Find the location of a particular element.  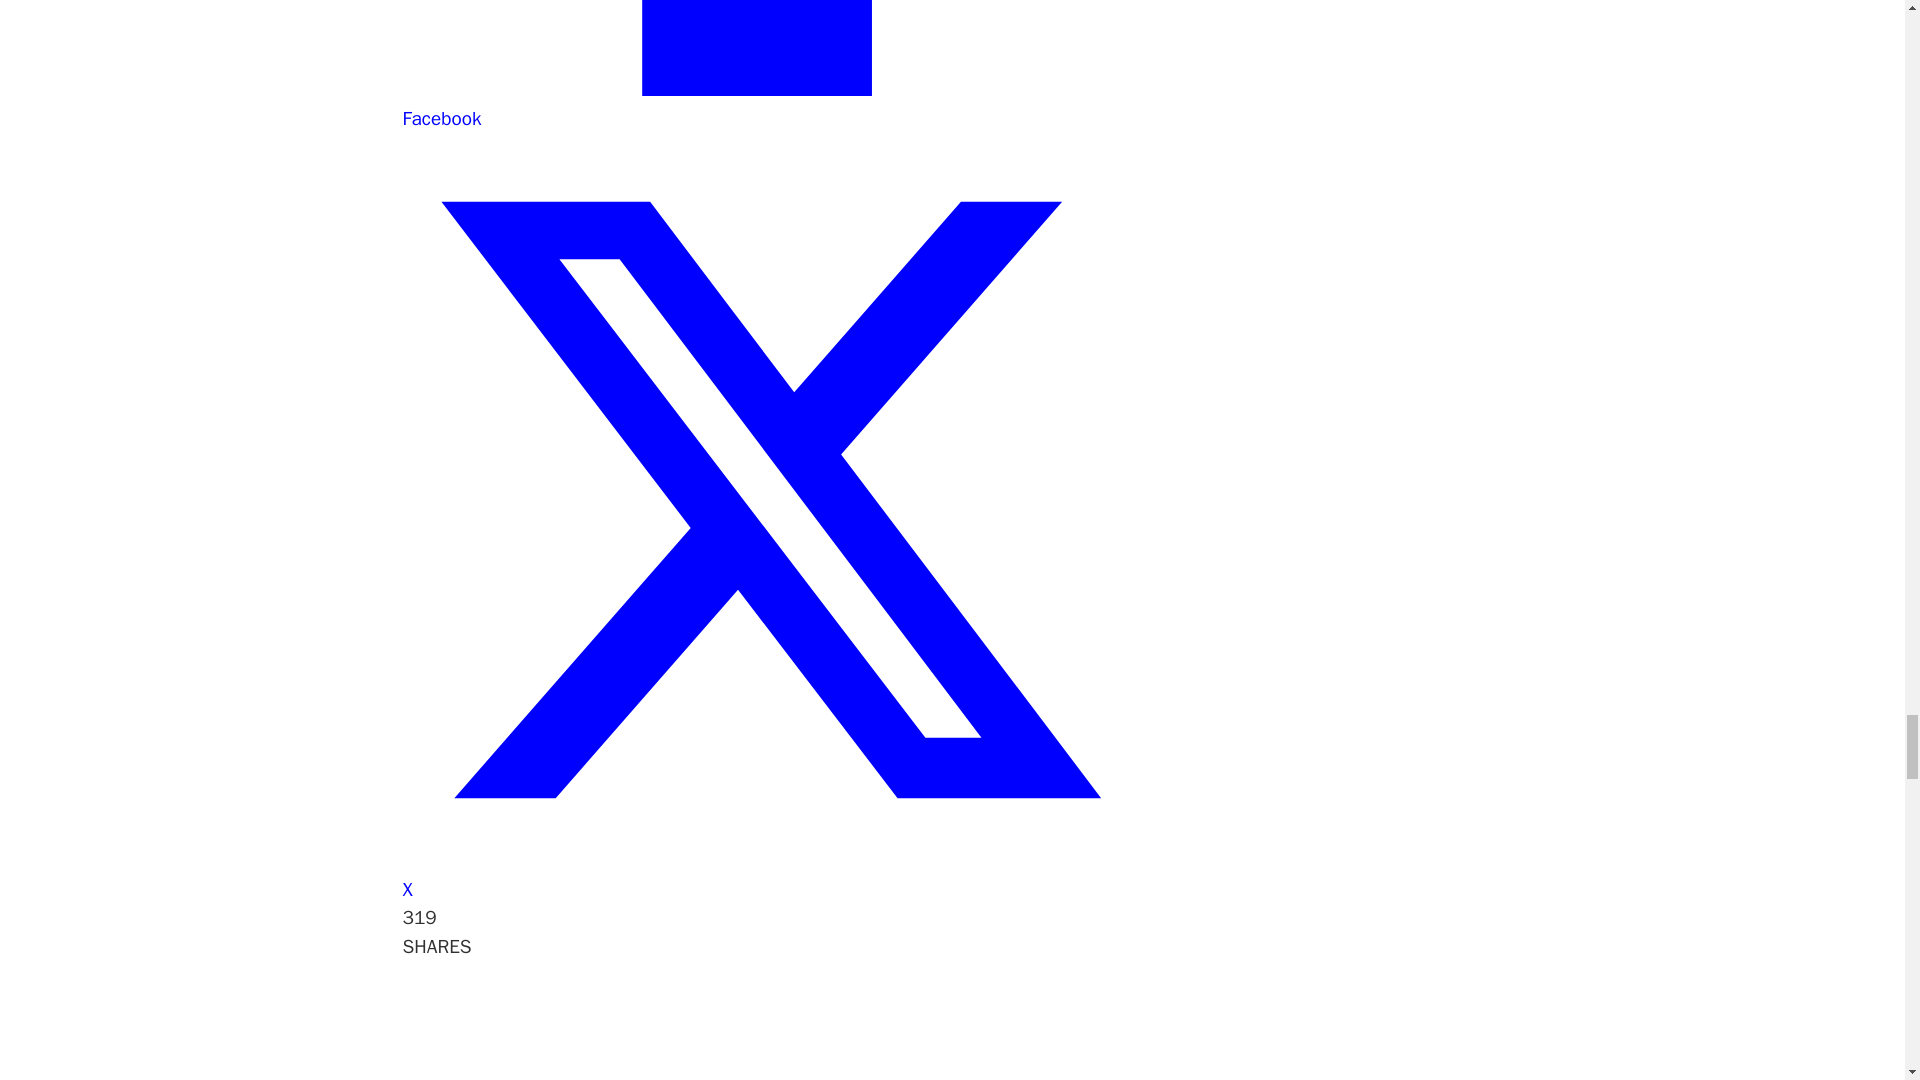

Facebook is located at coordinates (768, 104).